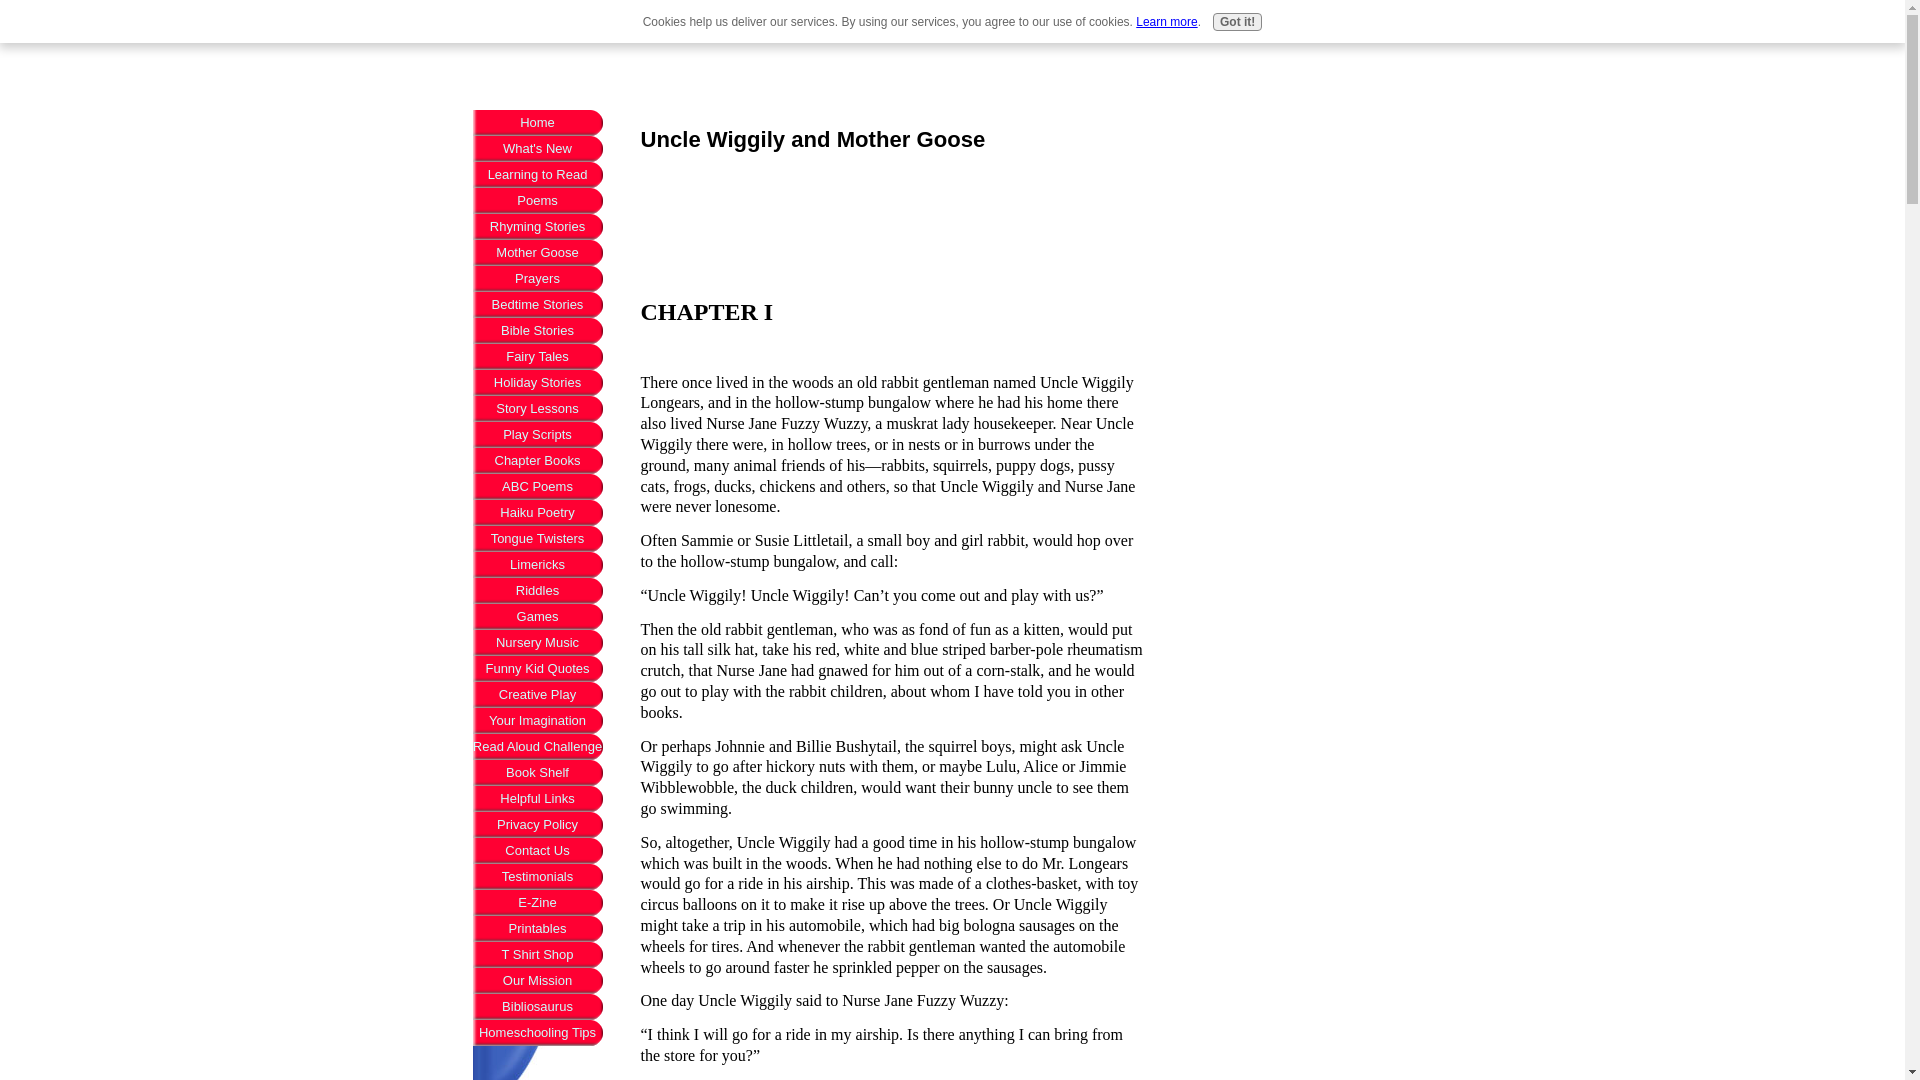 This screenshot has width=1920, height=1080. What do you see at coordinates (537, 773) in the screenshot?
I see `Book Shelf` at bounding box center [537, 773].